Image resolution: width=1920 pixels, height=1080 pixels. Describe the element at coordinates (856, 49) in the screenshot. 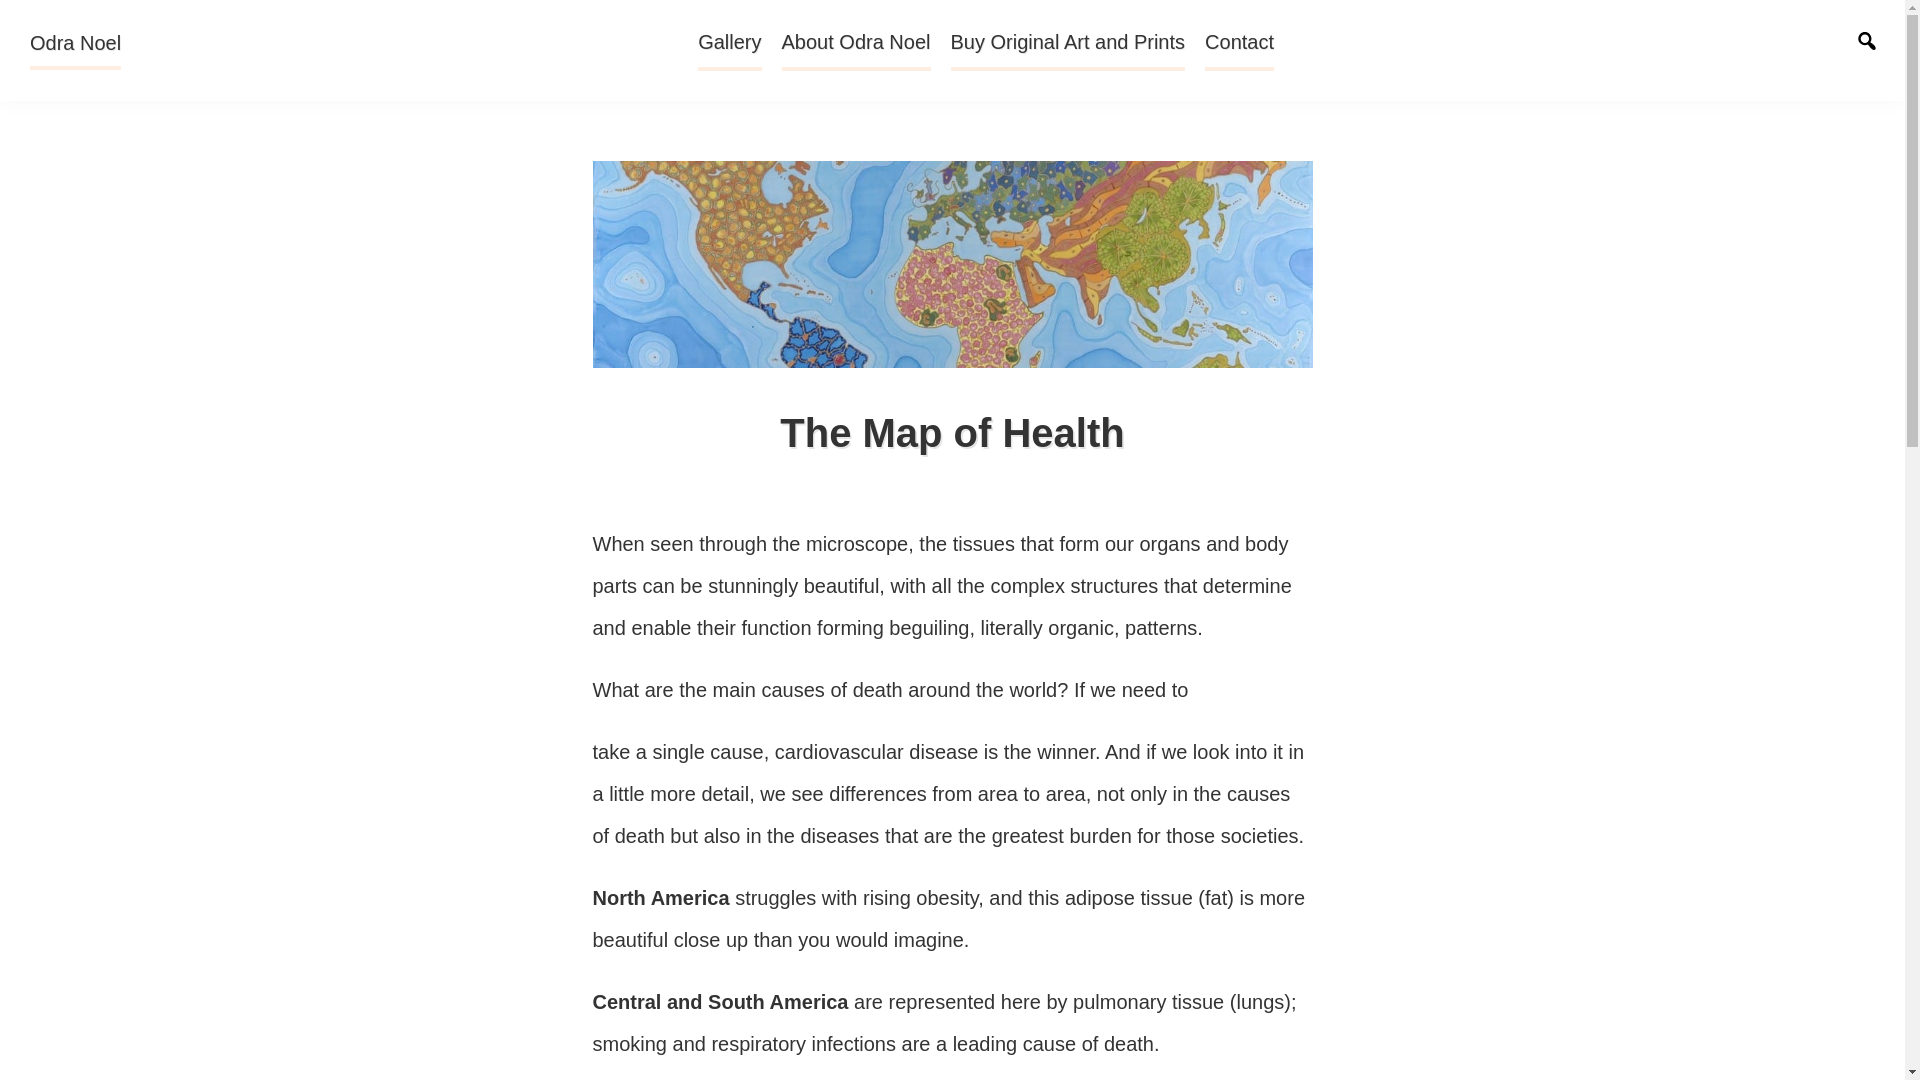

I see `About Odra Noel` at that location.